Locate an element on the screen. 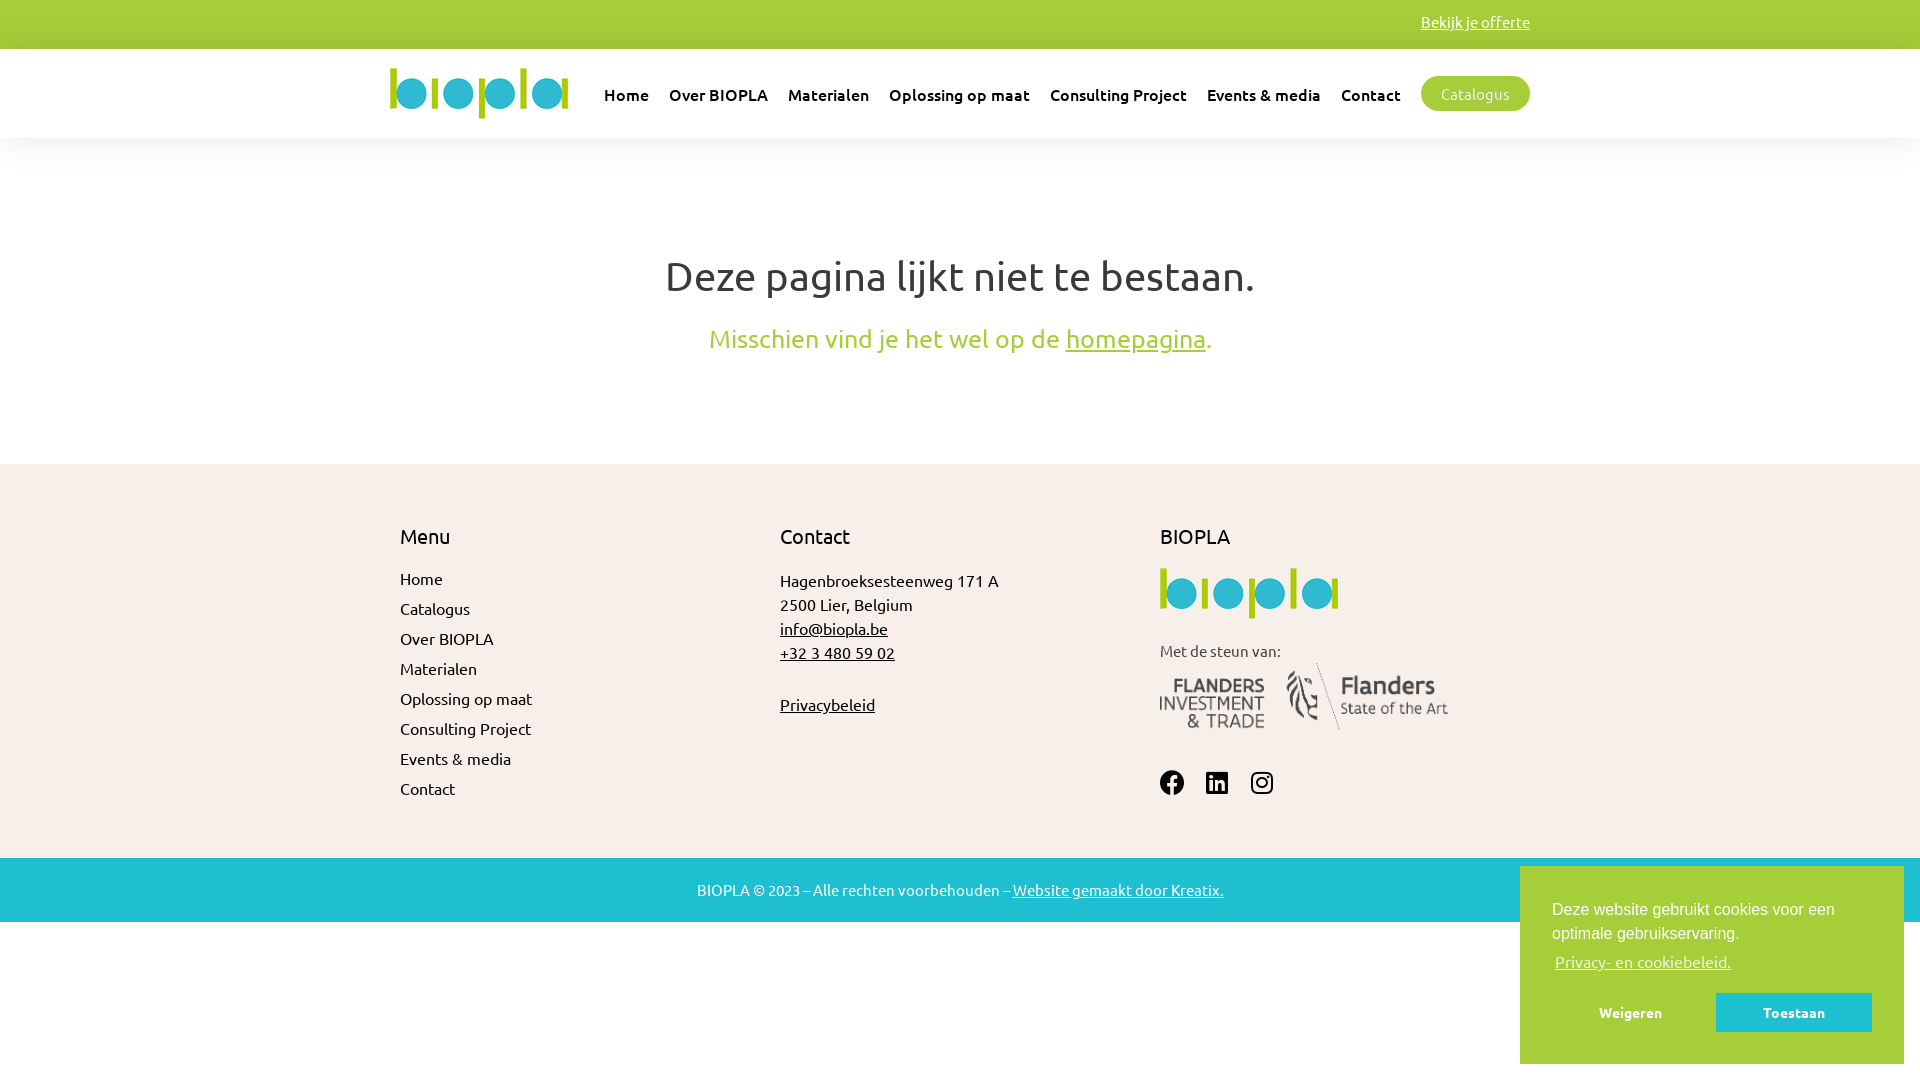 The image size is (1920, 1080). Facebook is located at coordinates (1172, 782).